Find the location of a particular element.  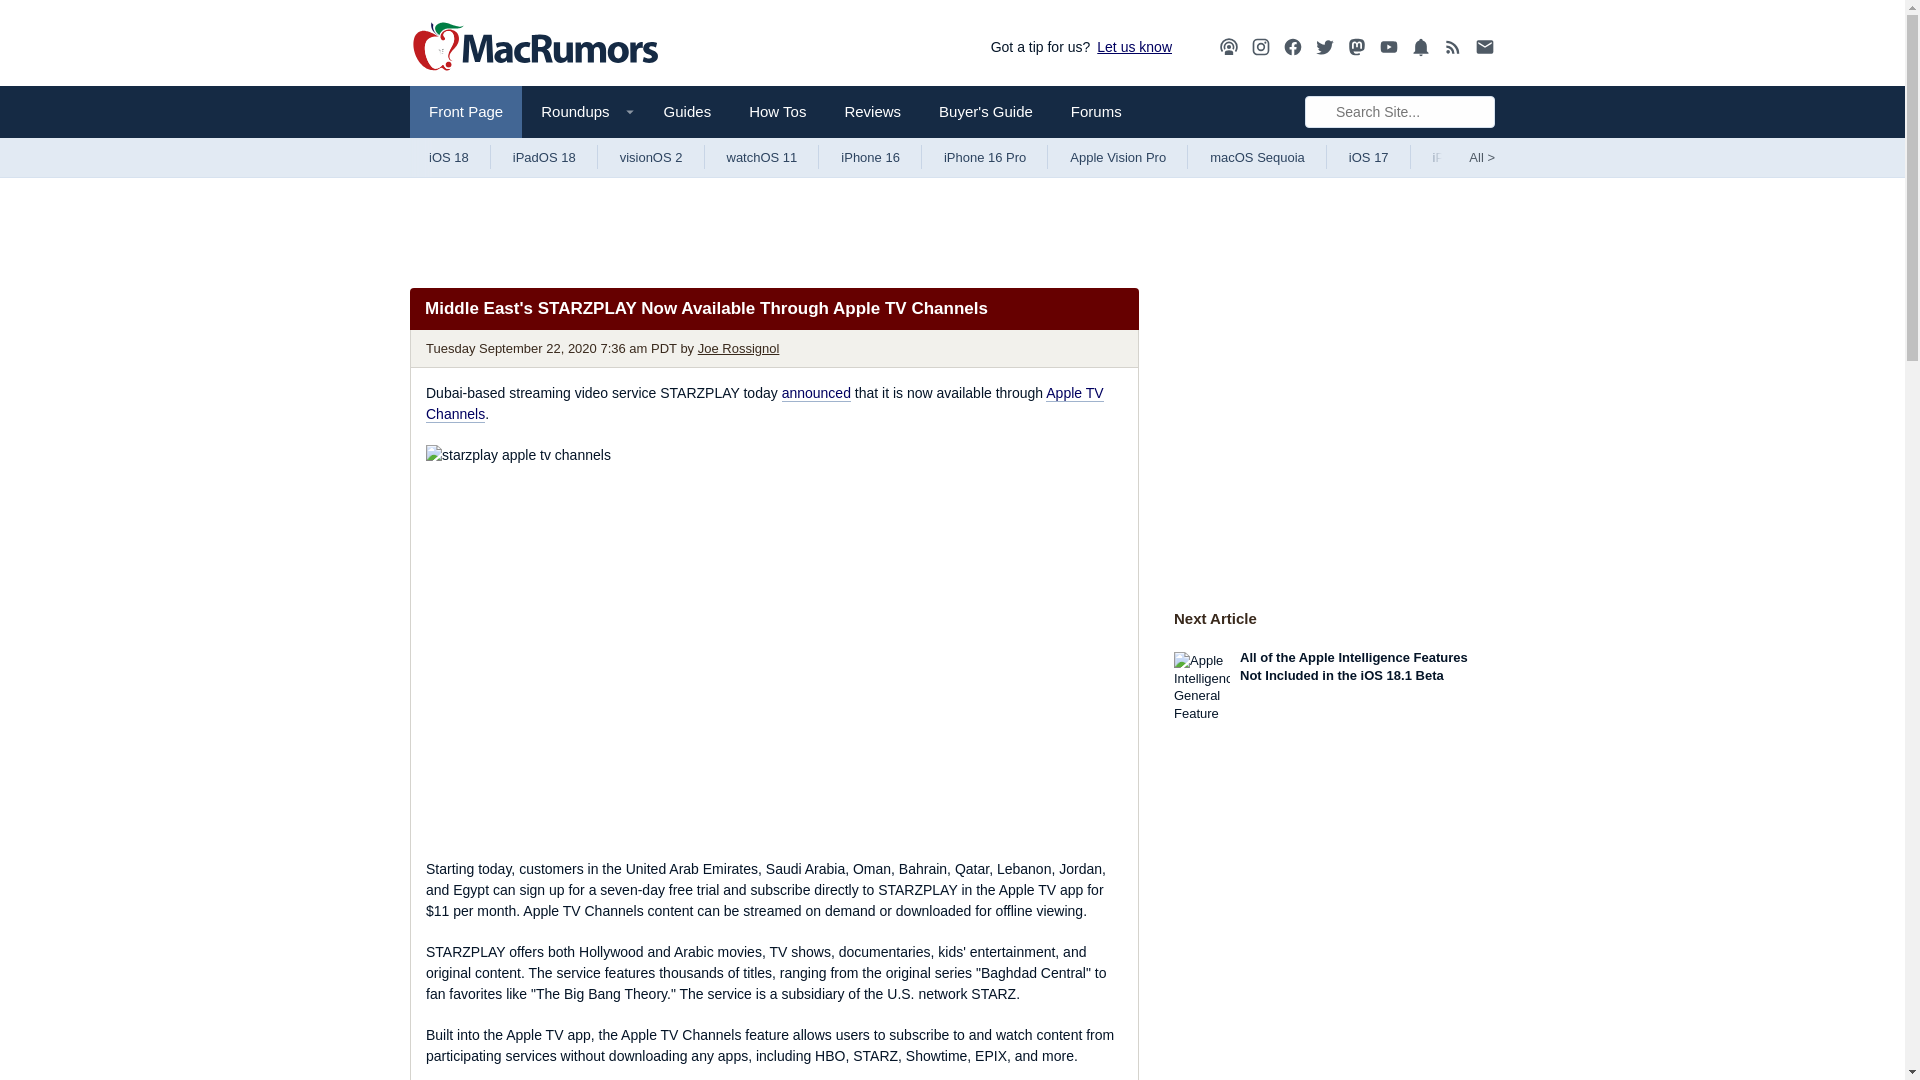

Roundups is located at coordinates (582, 112).